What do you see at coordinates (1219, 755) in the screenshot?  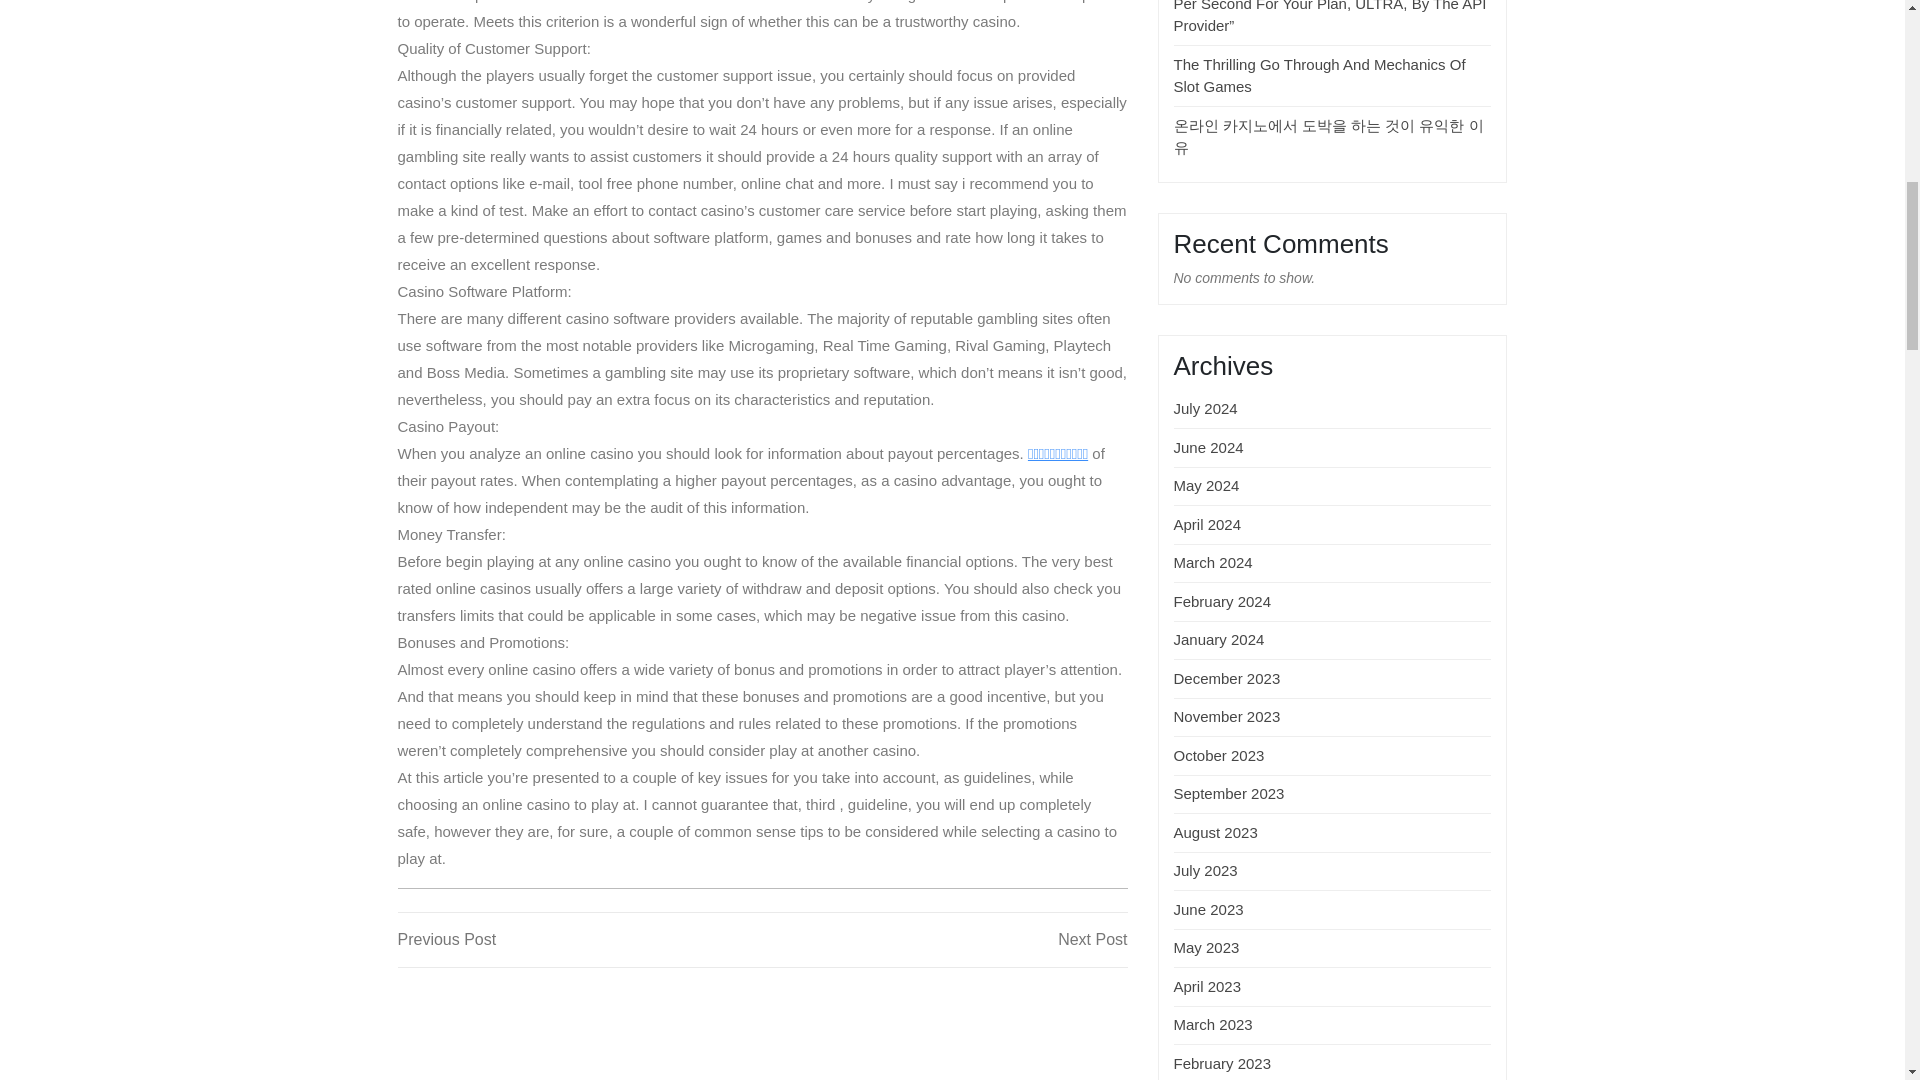 I see `June 2024` at bounding box center [1219, 755].